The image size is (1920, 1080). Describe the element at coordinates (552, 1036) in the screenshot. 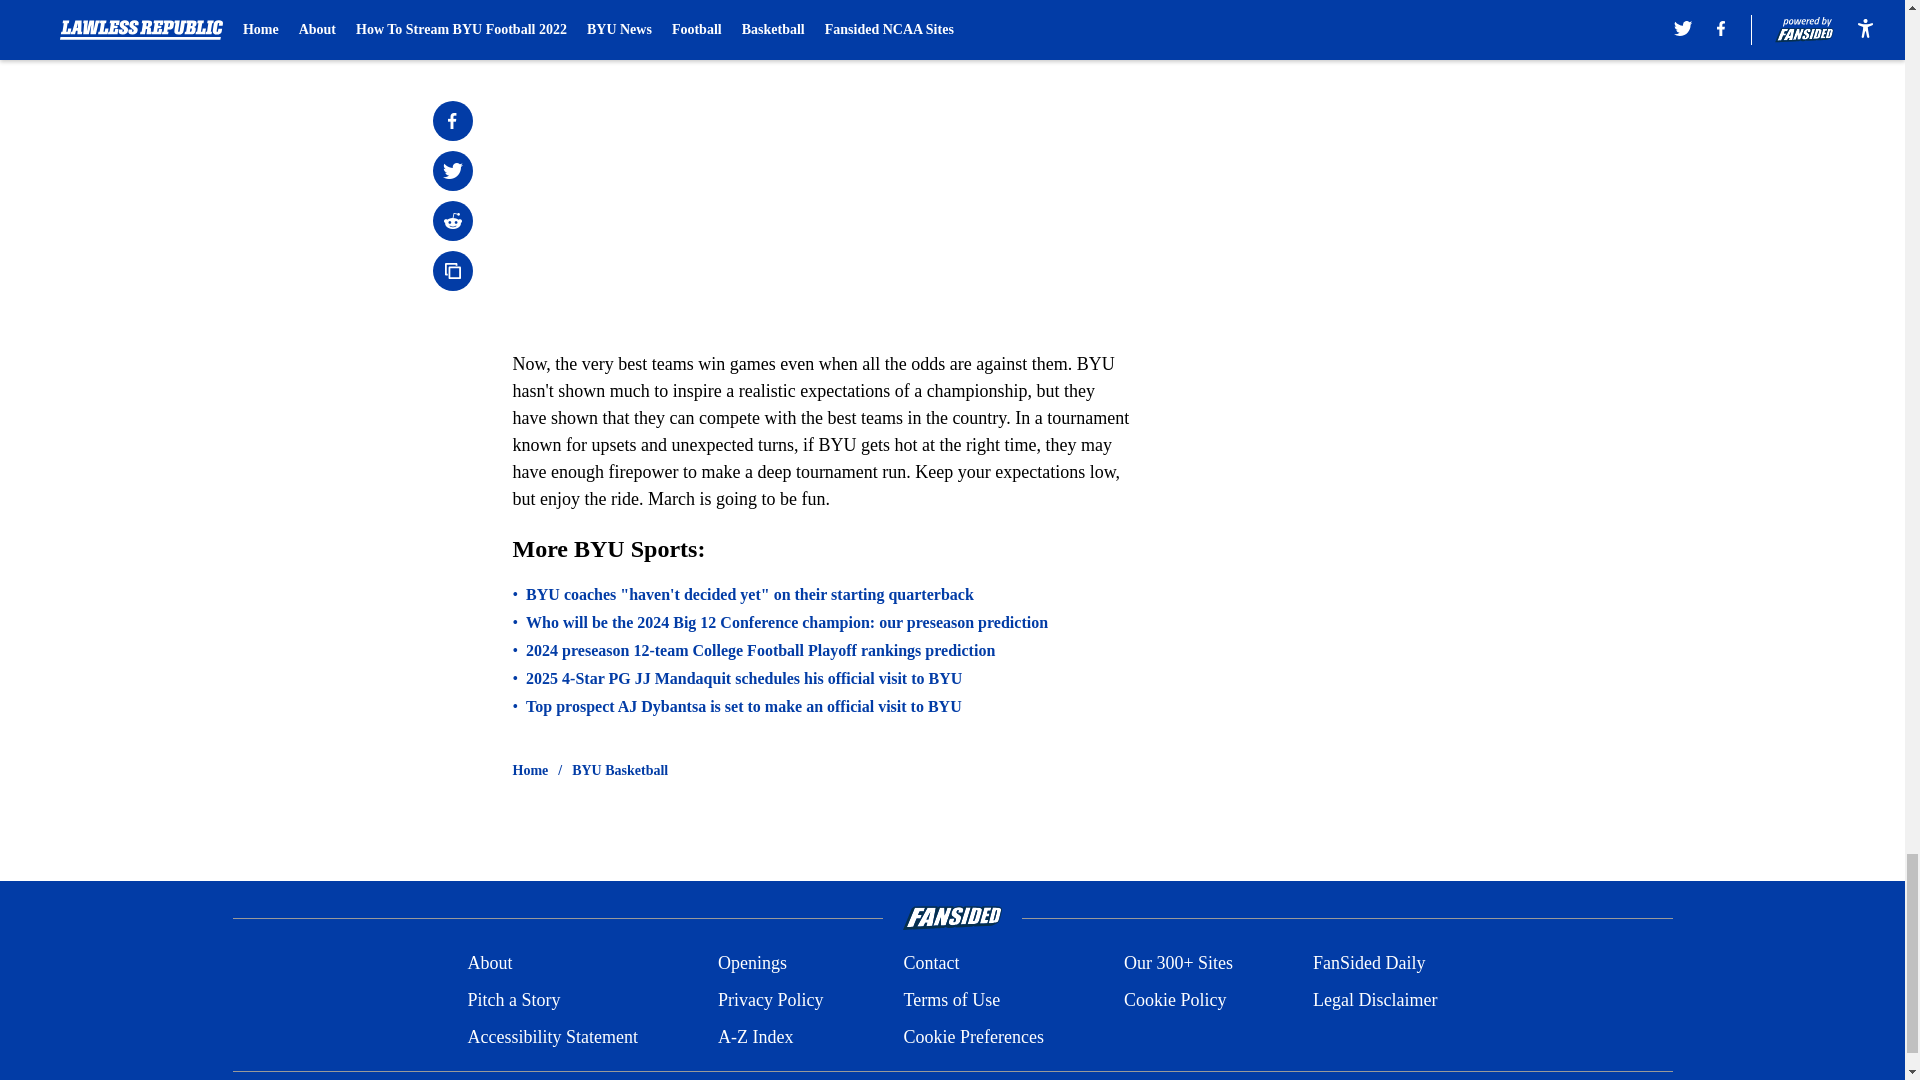

I see `Accessibility Statement` at that location.